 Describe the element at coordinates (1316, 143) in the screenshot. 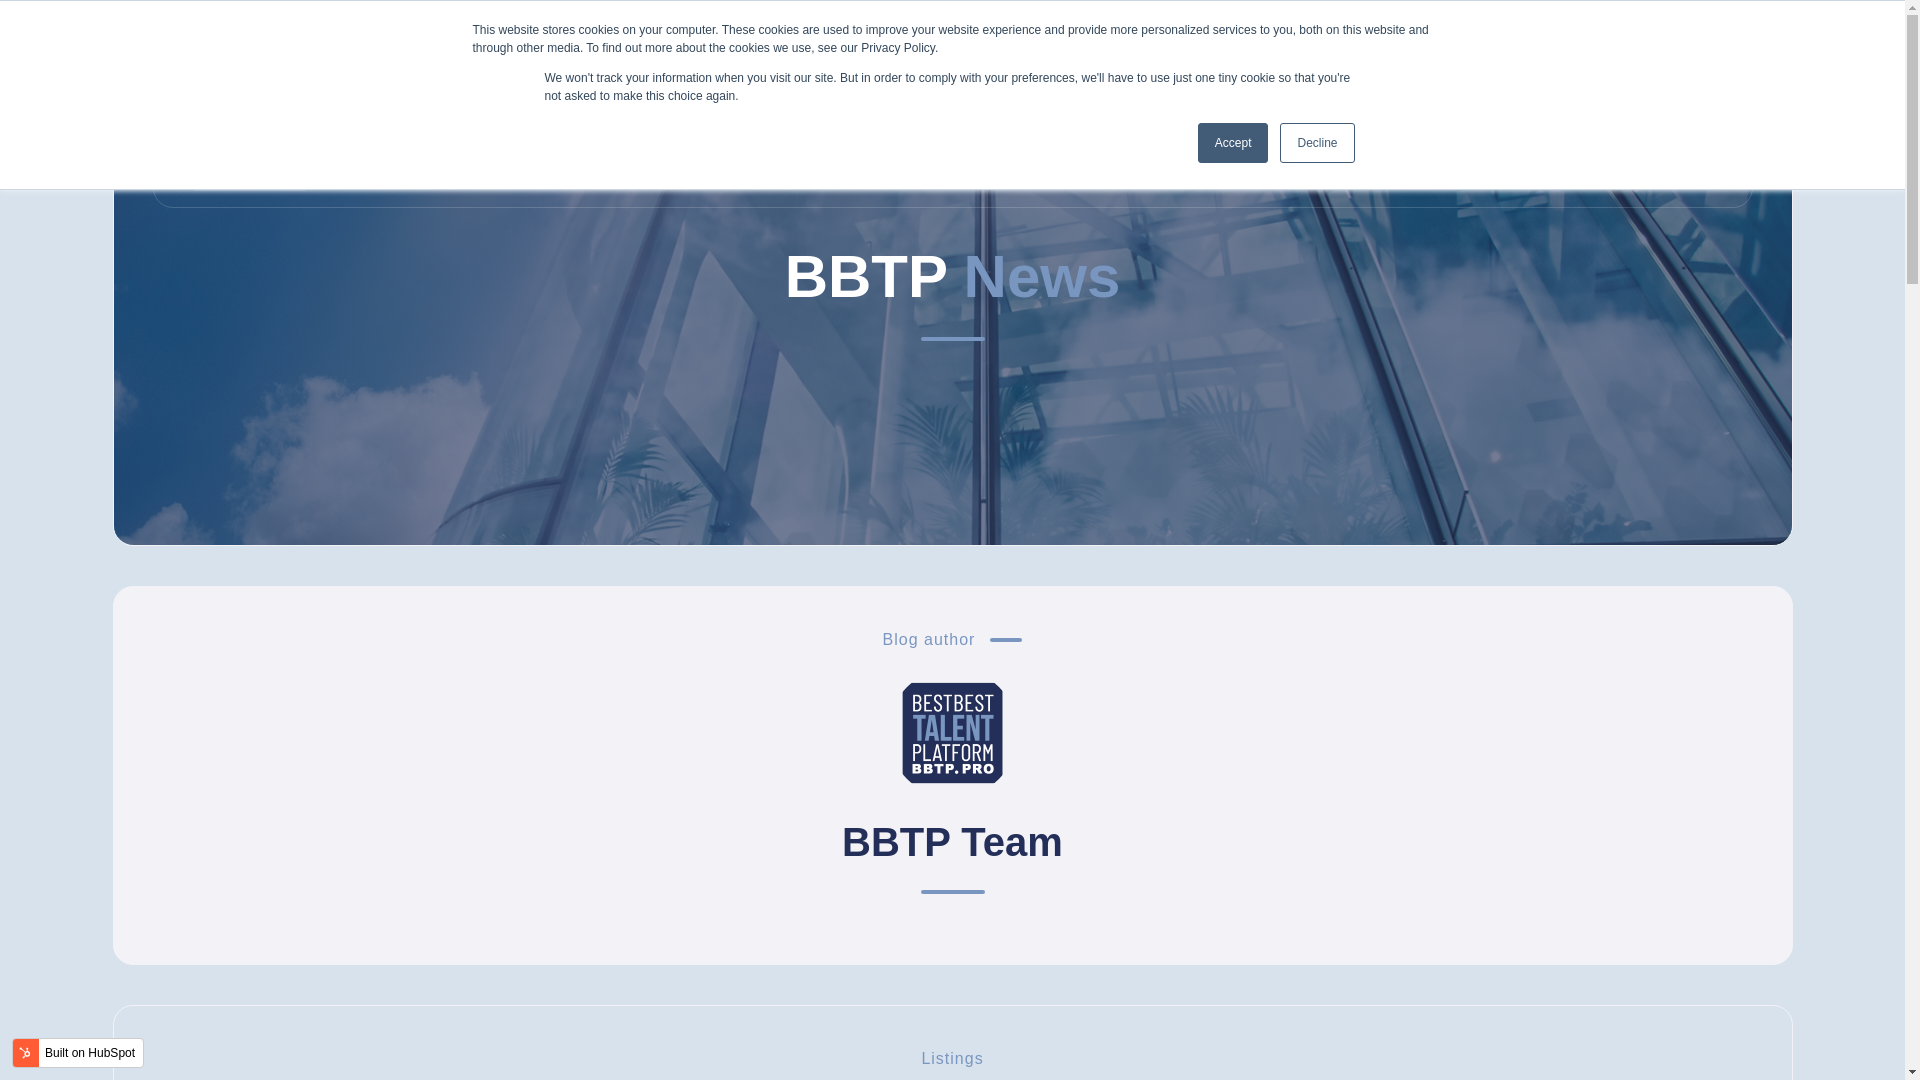

I see `Decline` at that location.